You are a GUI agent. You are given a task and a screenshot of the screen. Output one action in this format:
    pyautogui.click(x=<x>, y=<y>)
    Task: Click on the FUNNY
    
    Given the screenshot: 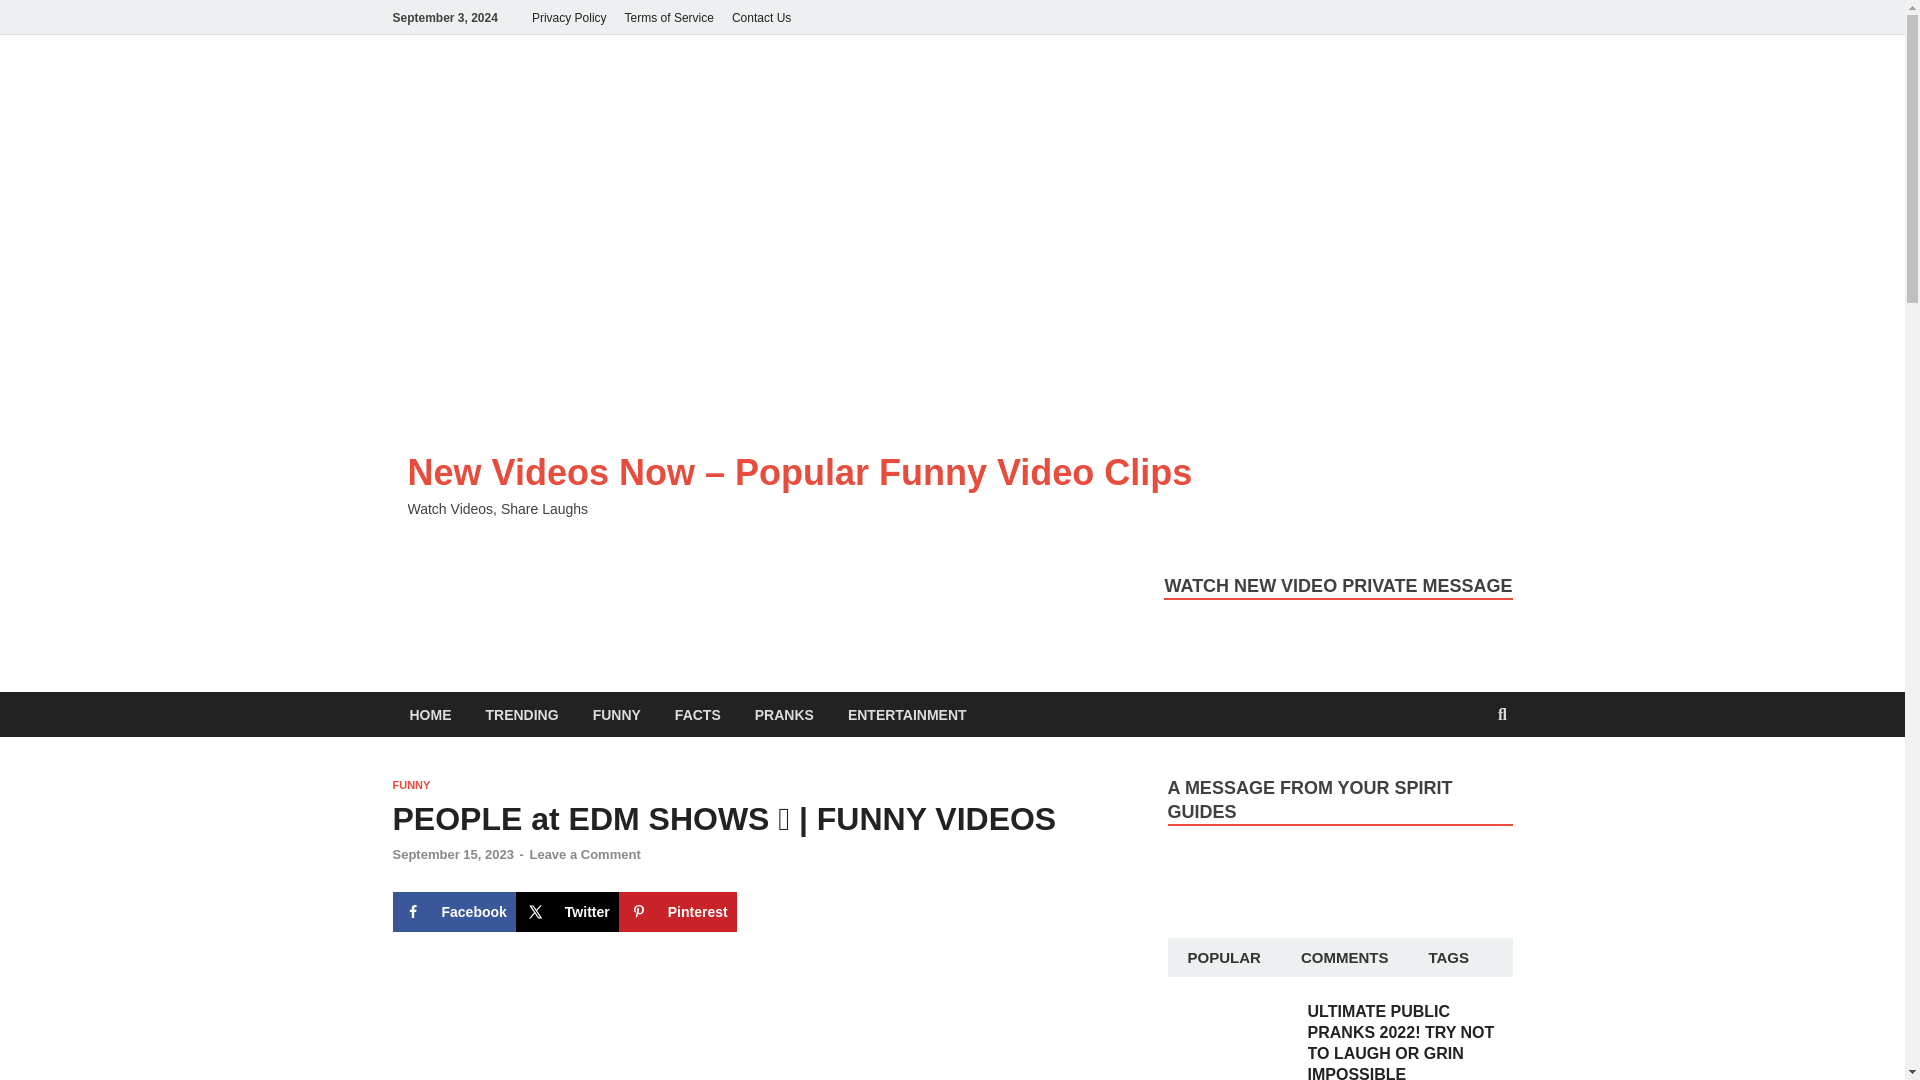 What is the action you would take?
    pyautogui.click(x=410, y=784)
    